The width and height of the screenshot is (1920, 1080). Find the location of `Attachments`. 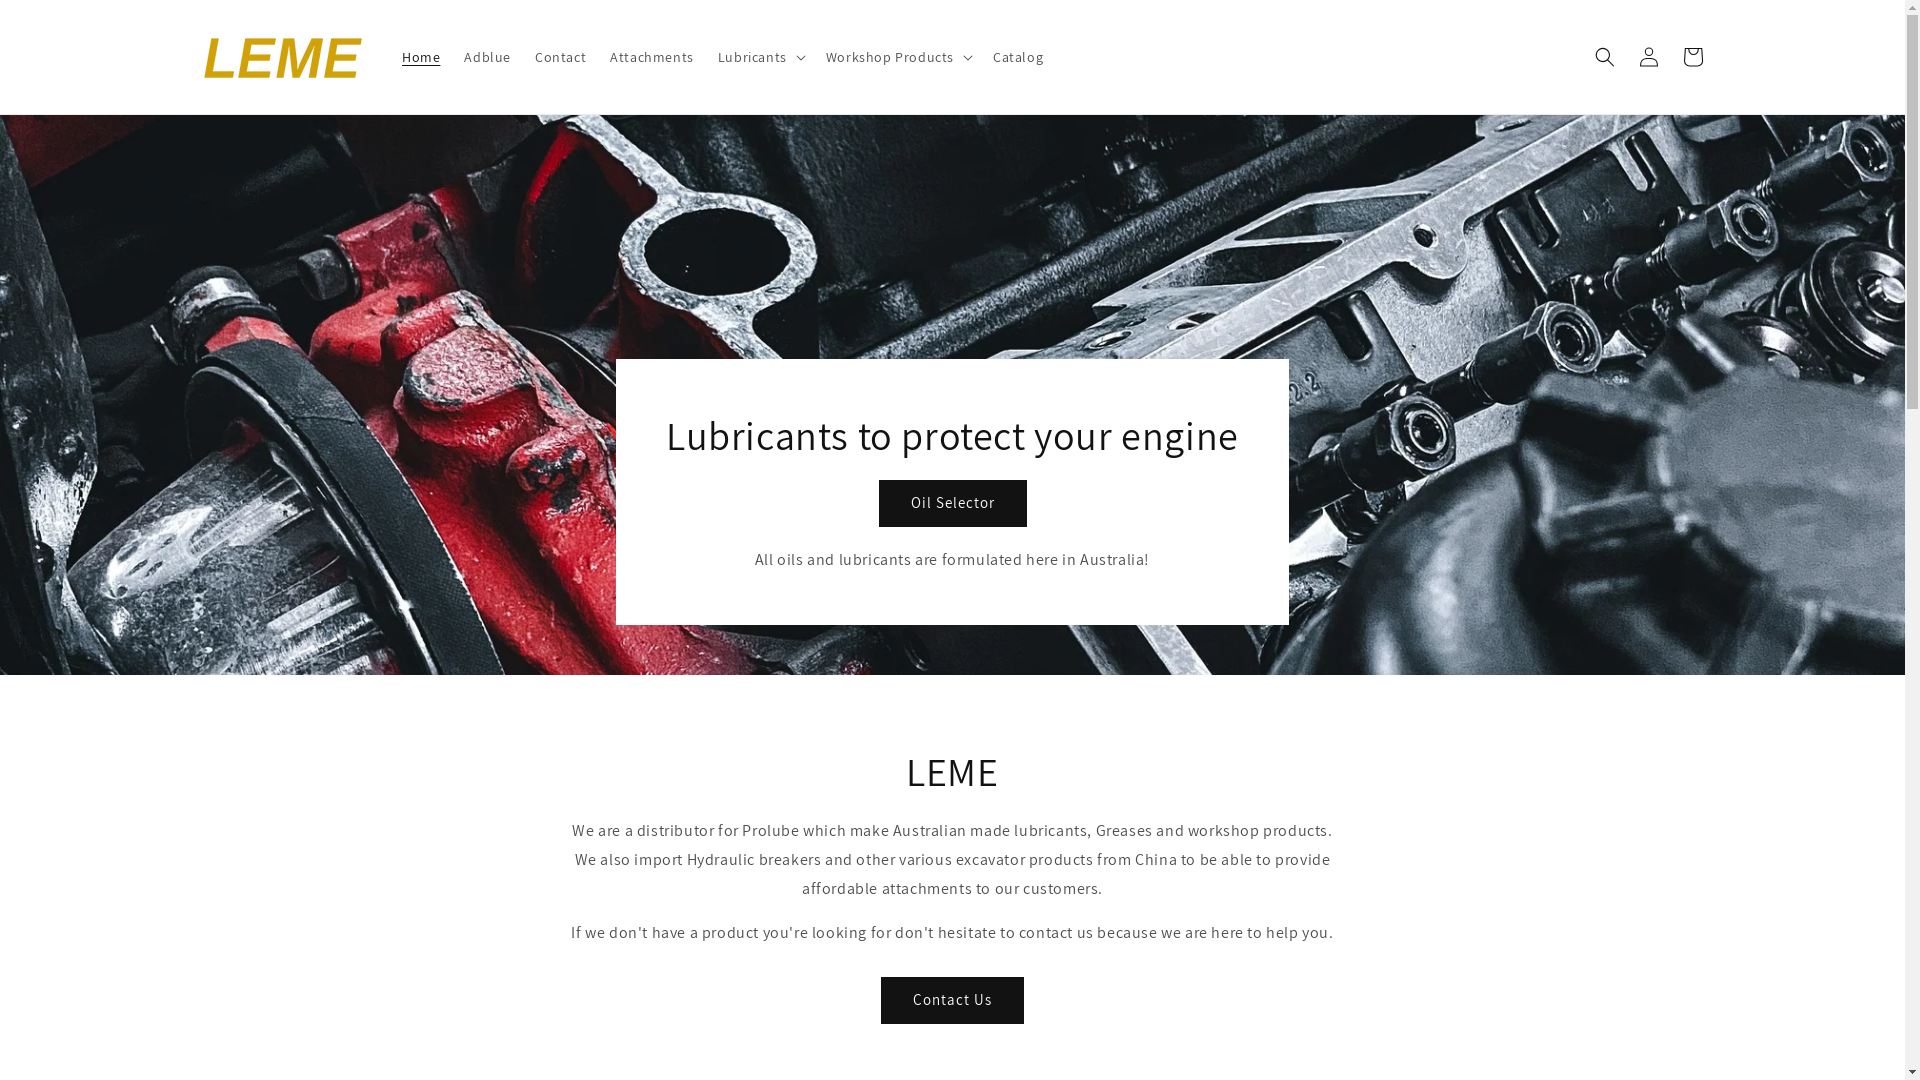

Attachments is located at coordinates (652, 56).